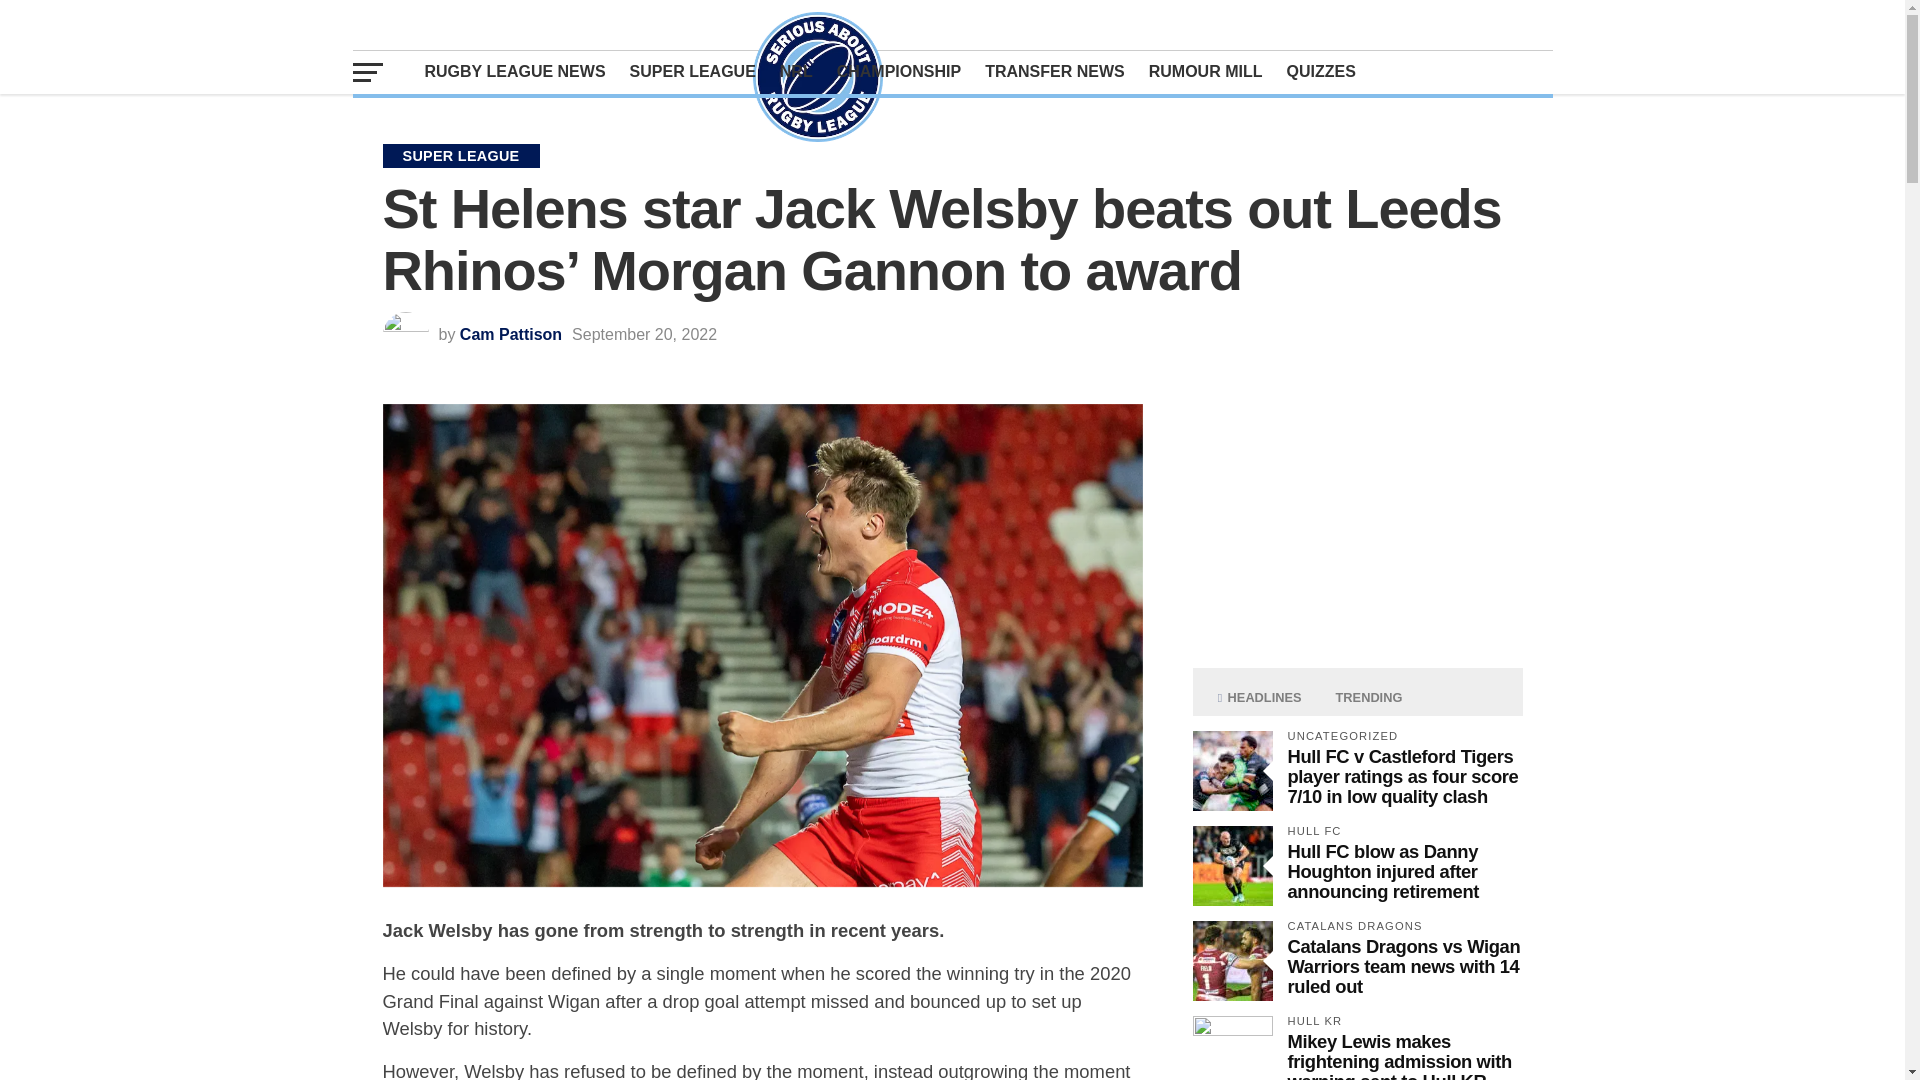 The width and height of the screenshot is (1920, 1080). I want to click on NRL, so click(796, 71).